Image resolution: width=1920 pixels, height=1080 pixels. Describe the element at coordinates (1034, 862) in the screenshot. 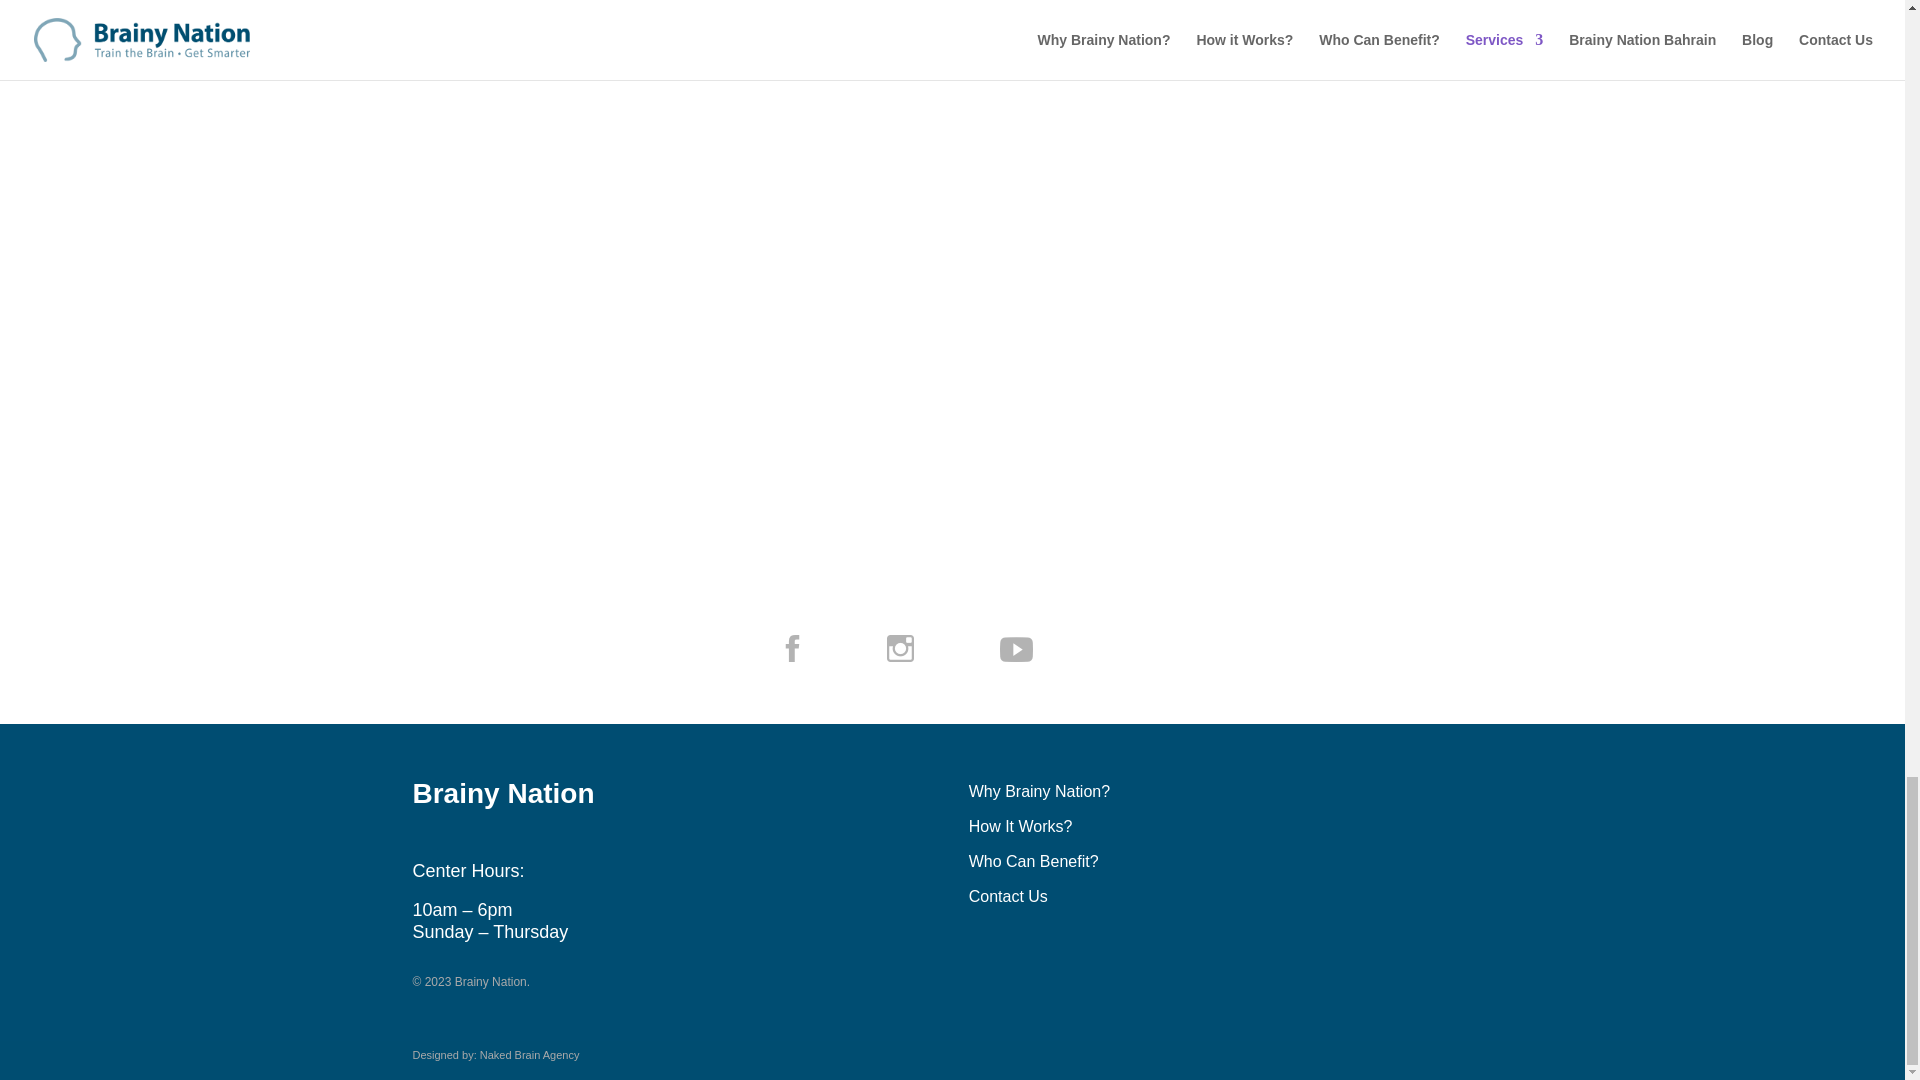

I see `Who Can Benefit?` at that location.